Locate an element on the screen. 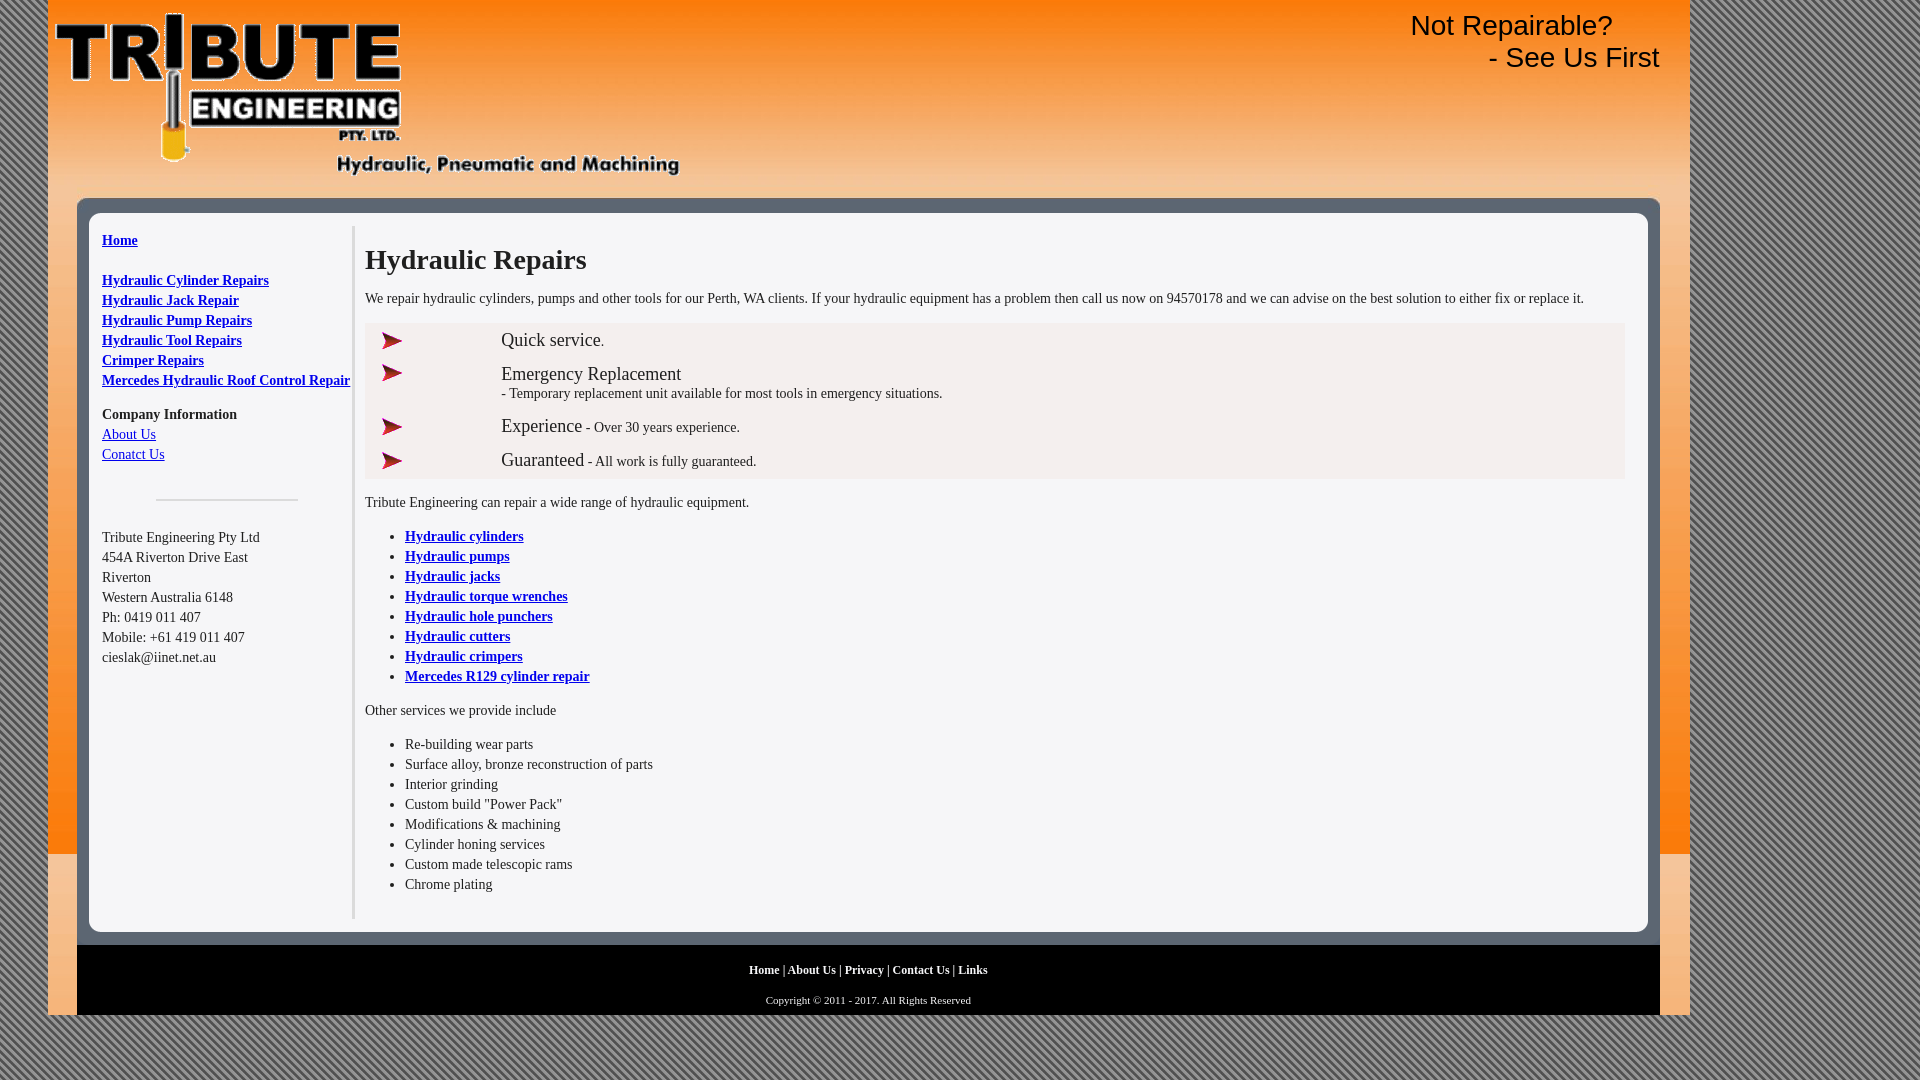 This screenshot has width=1920, height=1080. About Us is located at coordinates (129, 434).